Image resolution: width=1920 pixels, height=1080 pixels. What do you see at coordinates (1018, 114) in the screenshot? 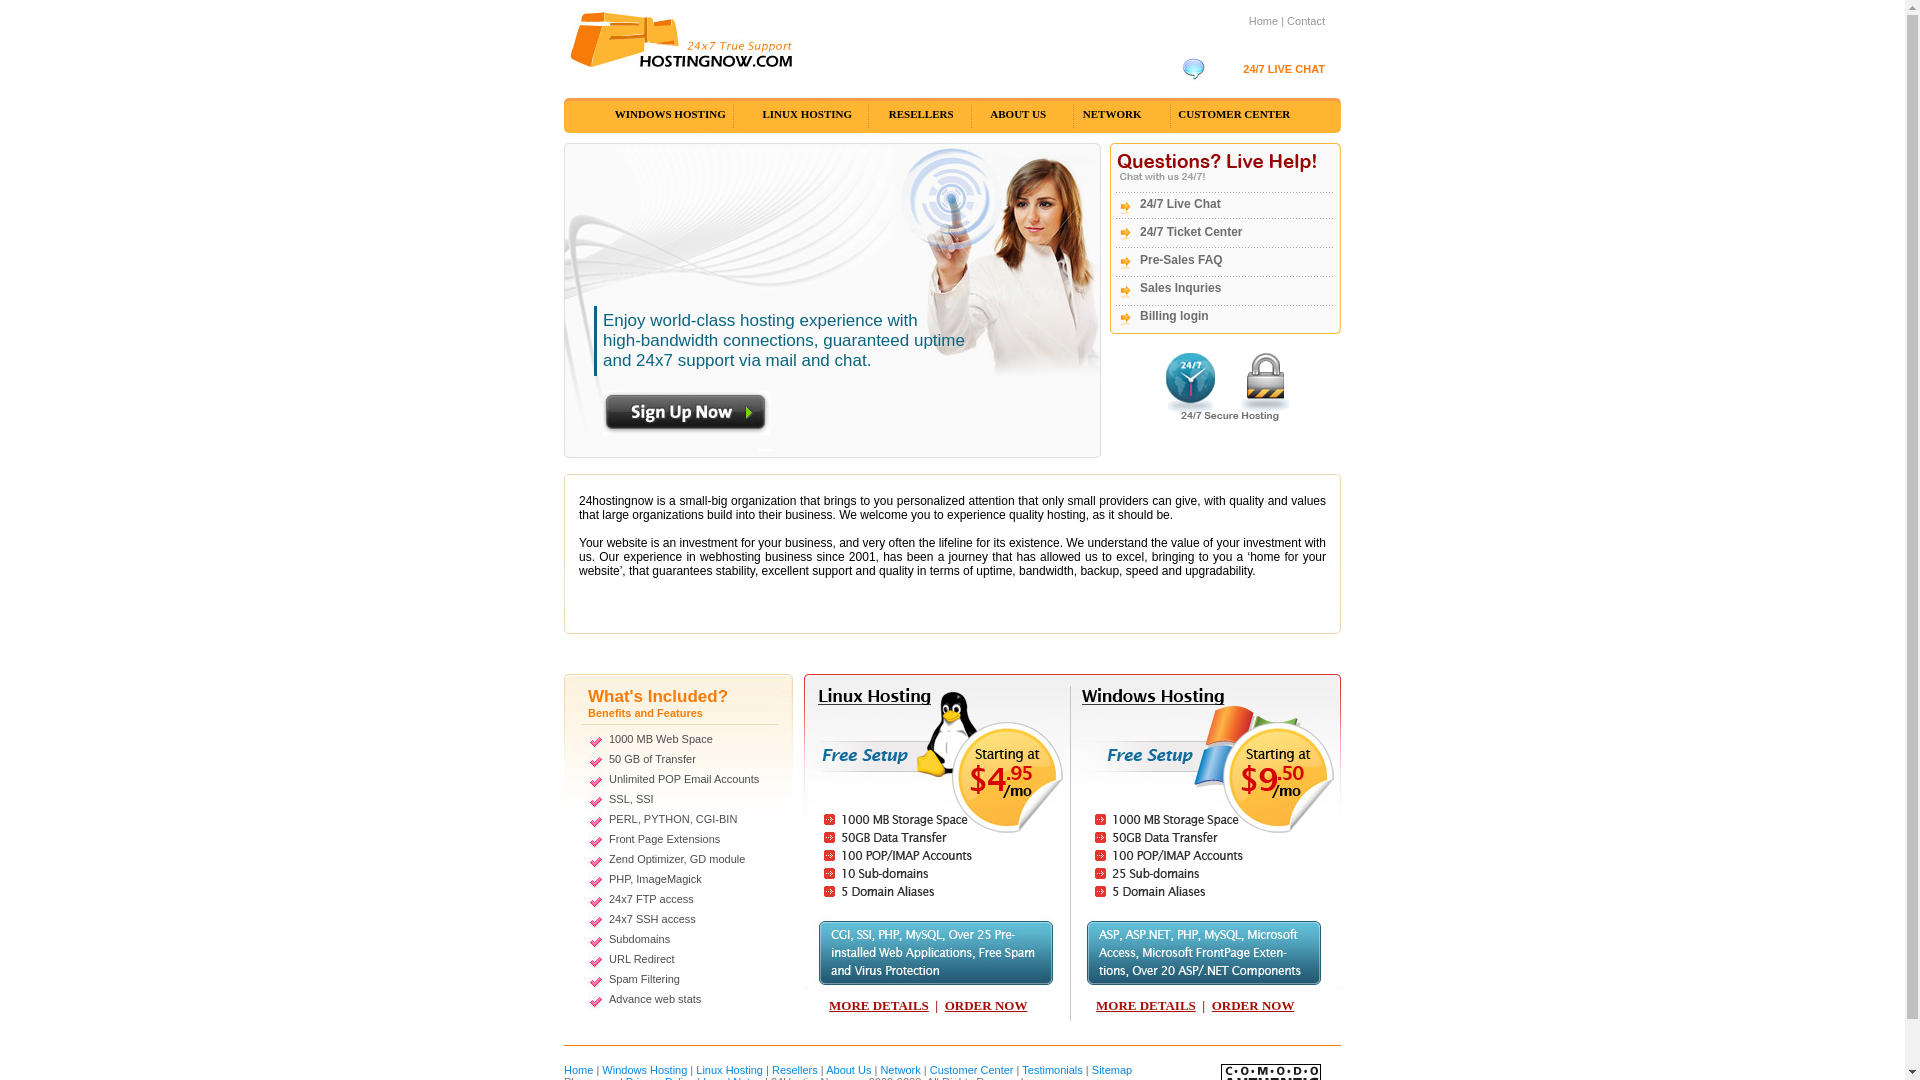
I see `ABOUT US` at bounding box center [1018, 114].